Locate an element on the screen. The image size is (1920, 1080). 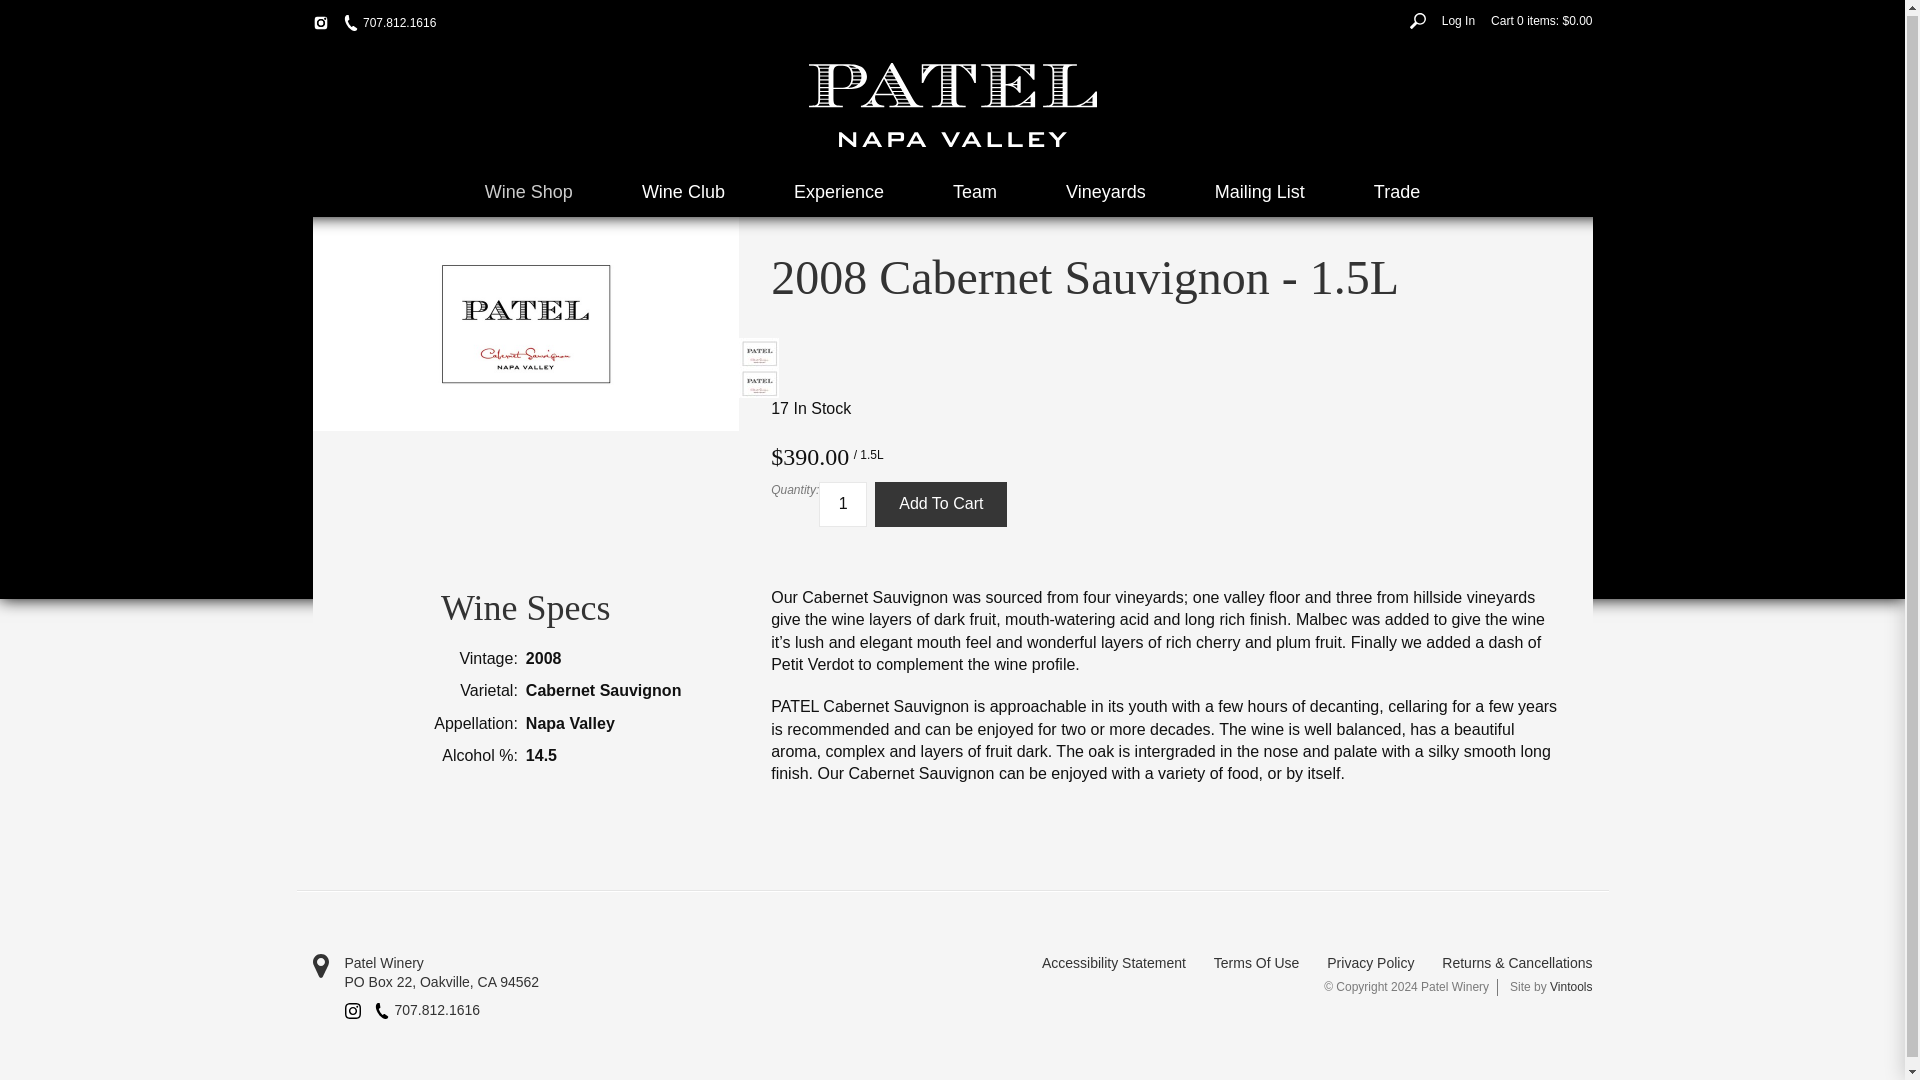
Vineyards is located at coordinates (1106, 192).